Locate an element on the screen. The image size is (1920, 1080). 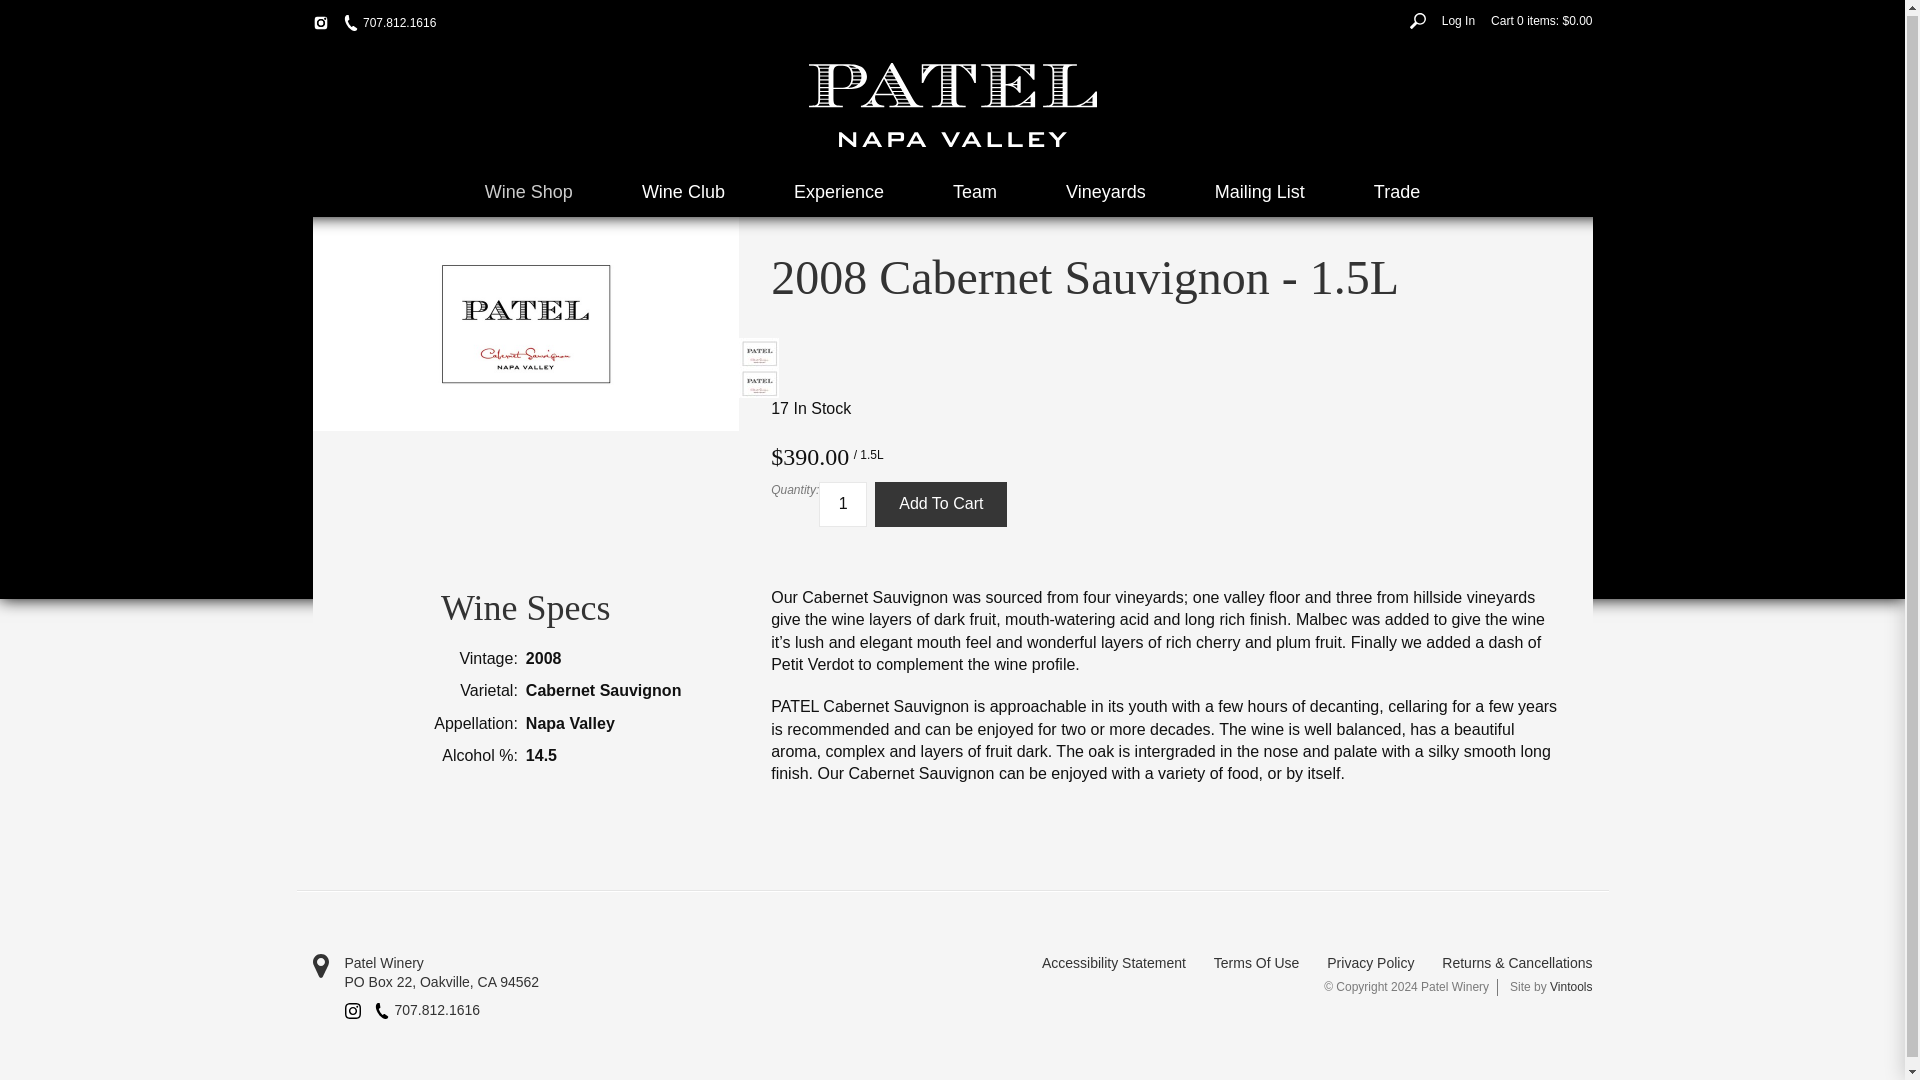
Vineyards is located at coordinates (1106, 192).